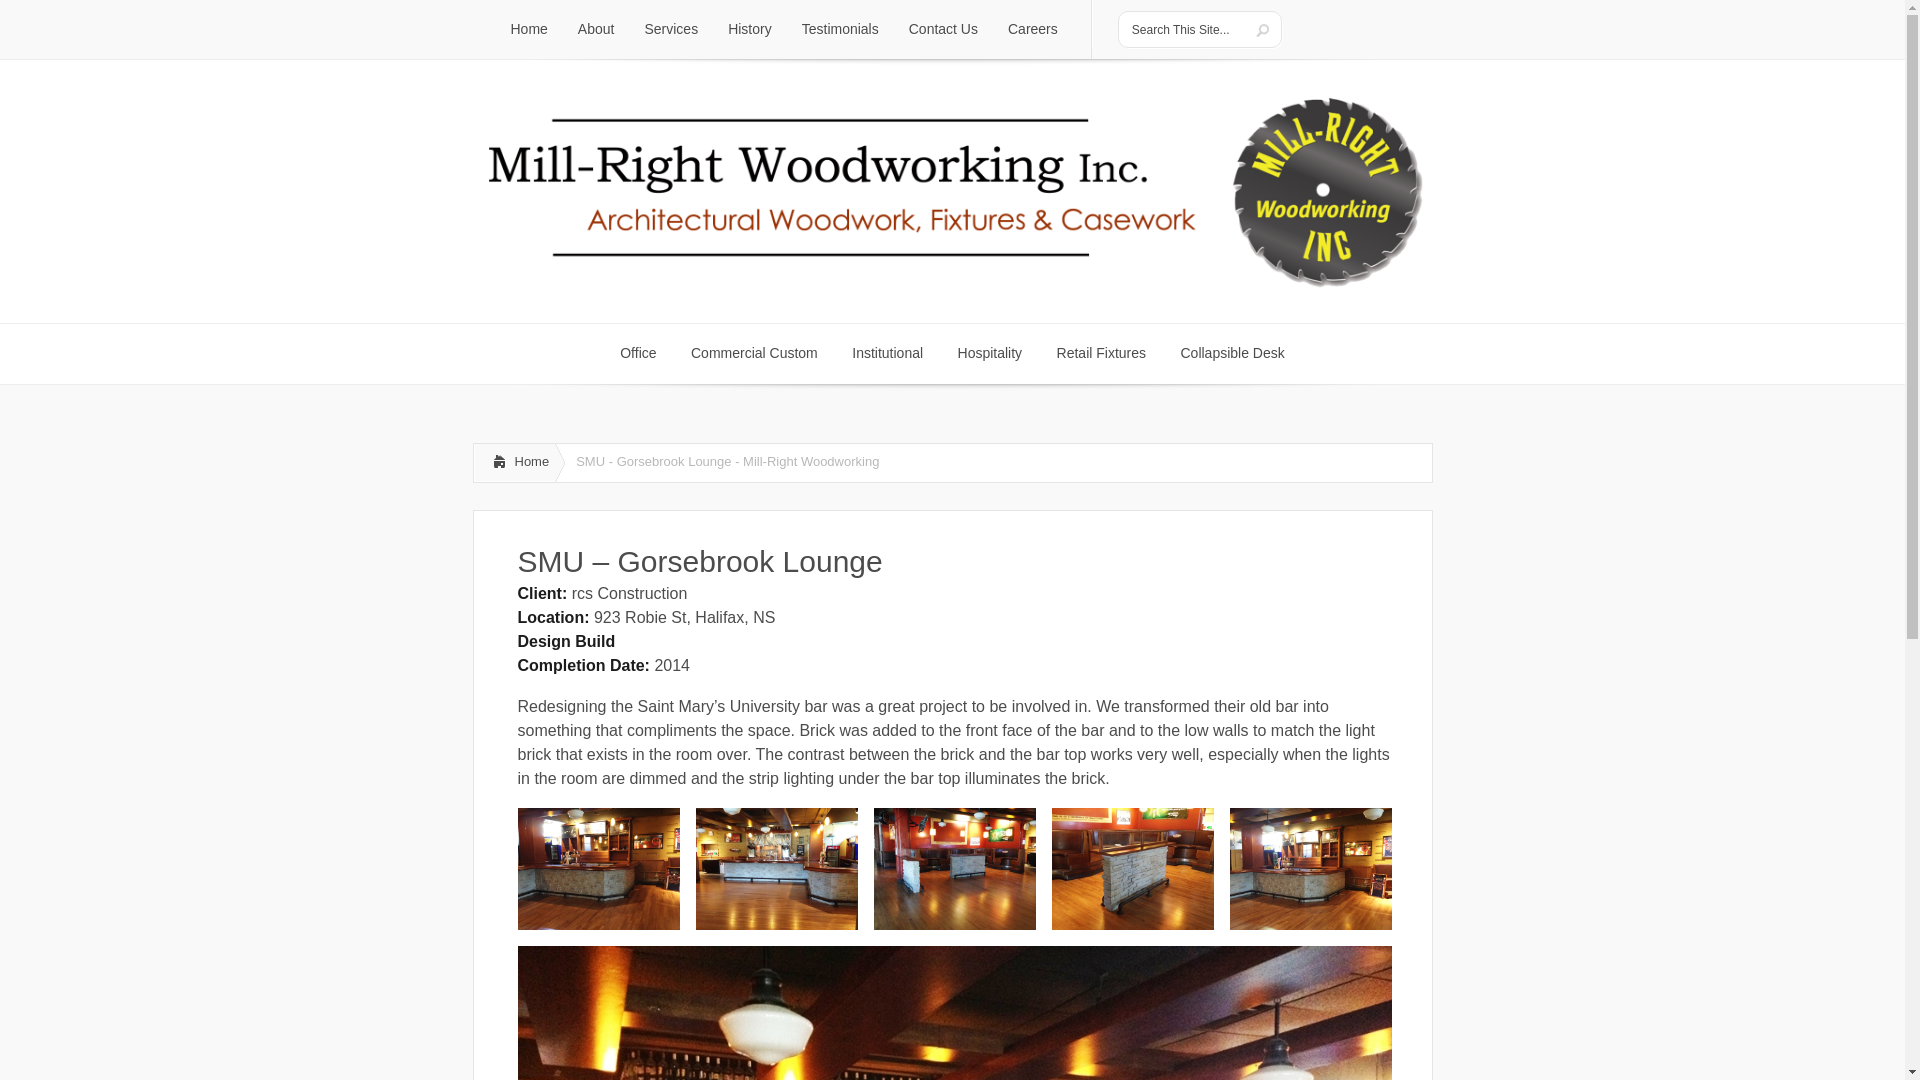 This screenshot has width=1920, height=1080. I want to click on Careers, so click(754, 354).